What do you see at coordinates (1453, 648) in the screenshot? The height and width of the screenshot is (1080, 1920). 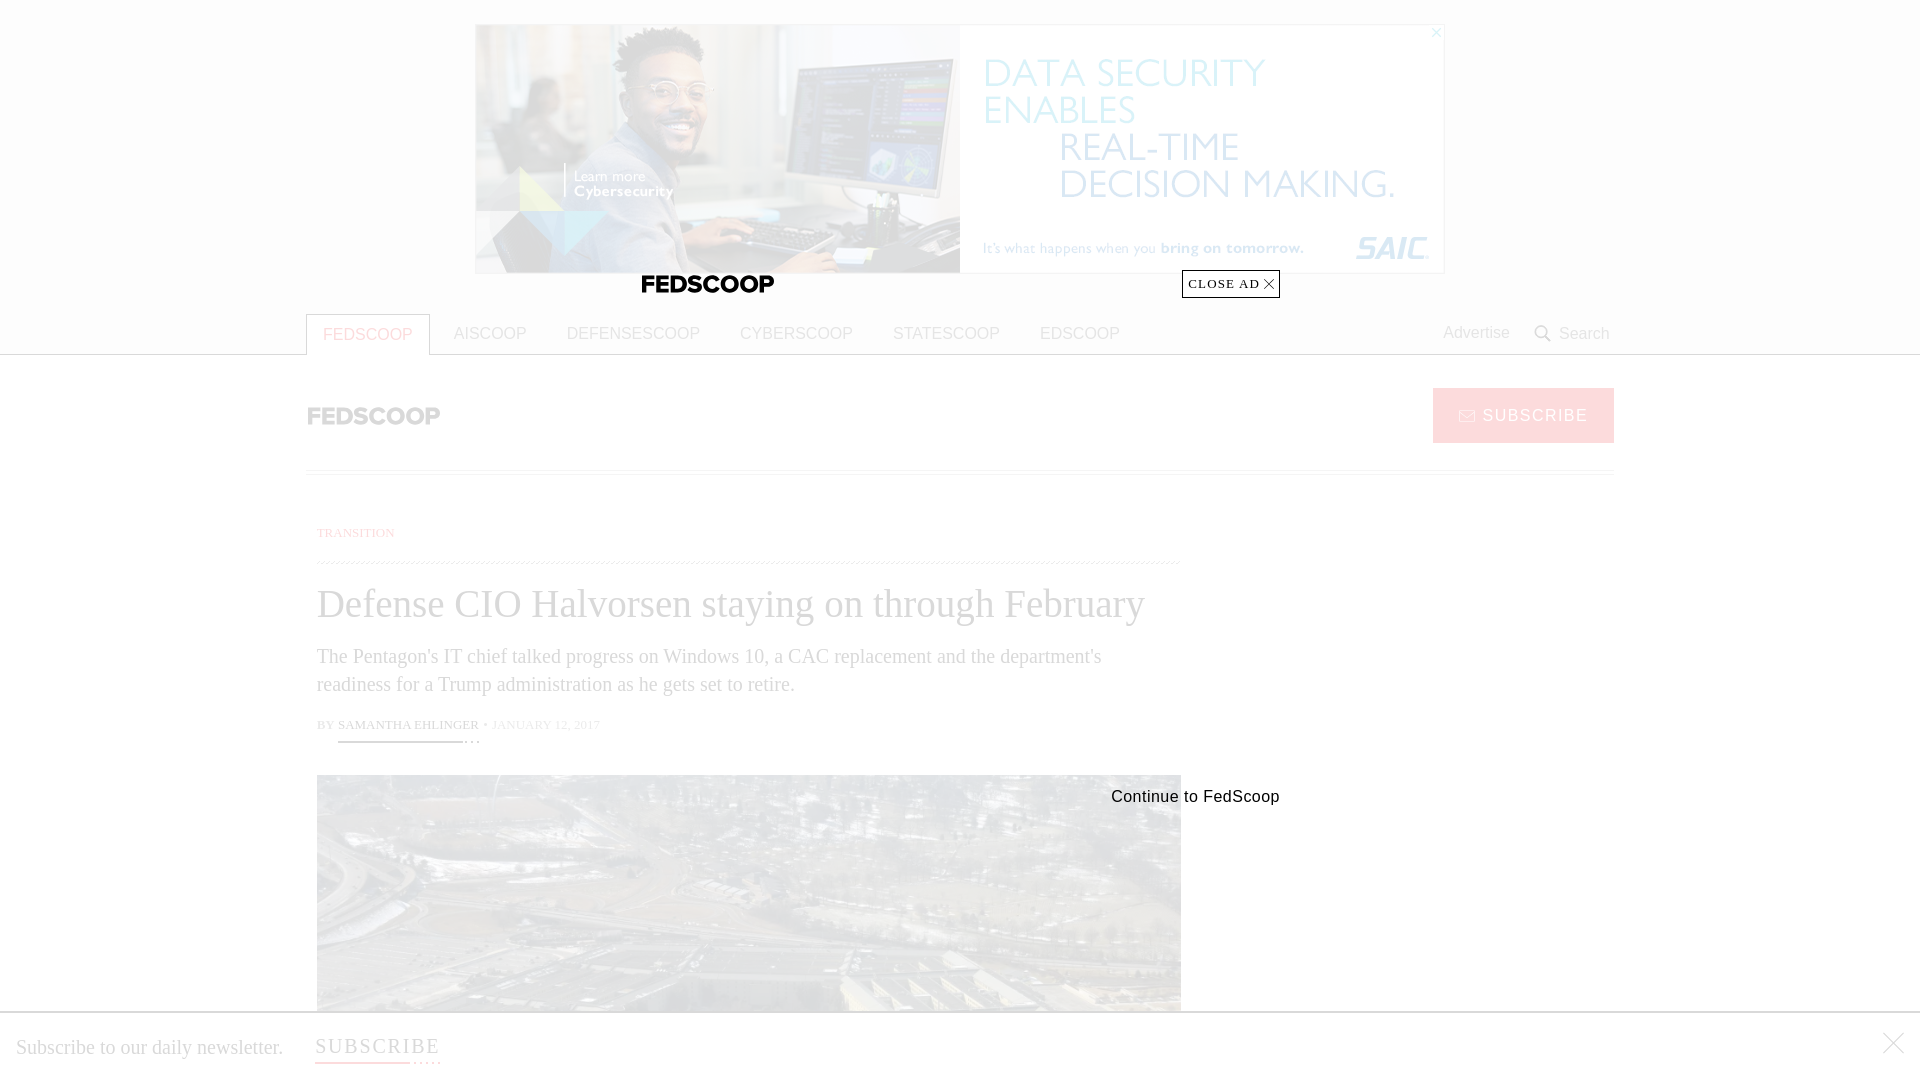 I see `3rd party ad content` at bounding box center [1453, 648].